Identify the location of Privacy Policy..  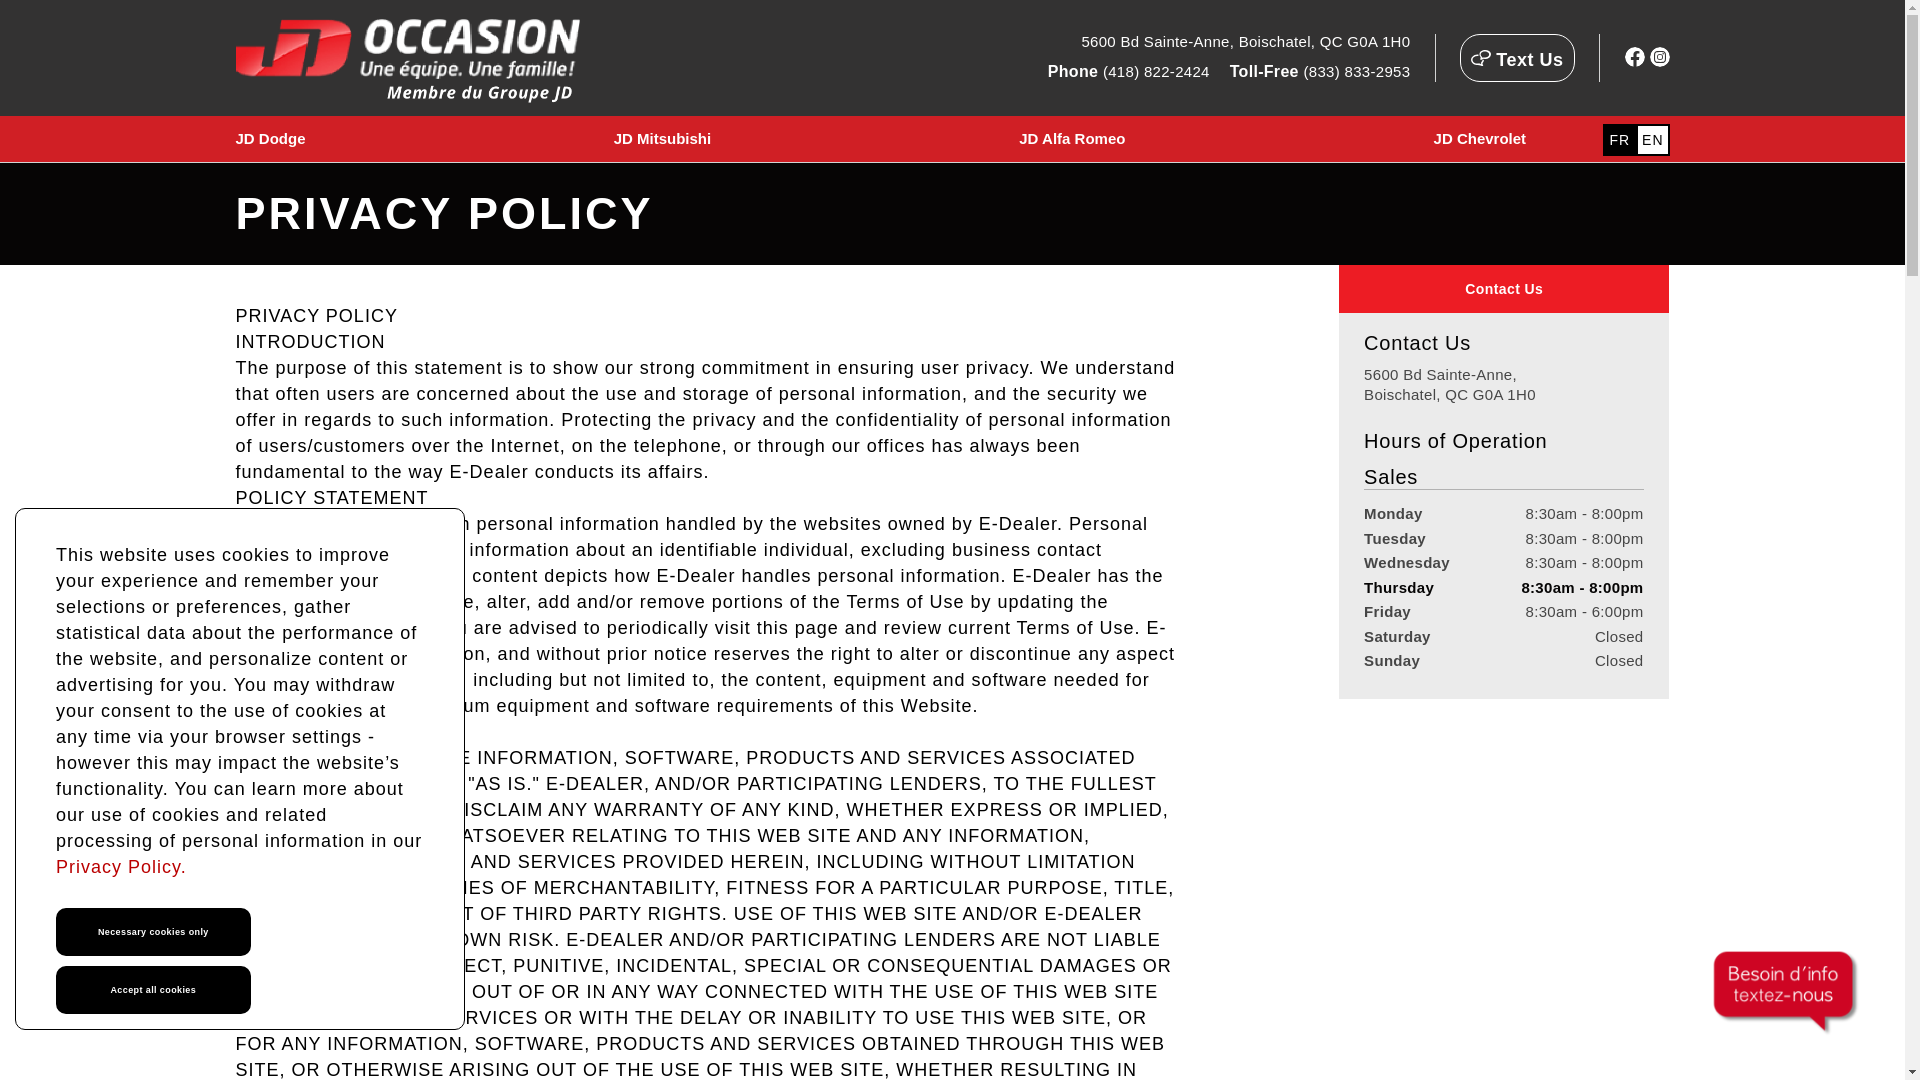
(1450, 384).